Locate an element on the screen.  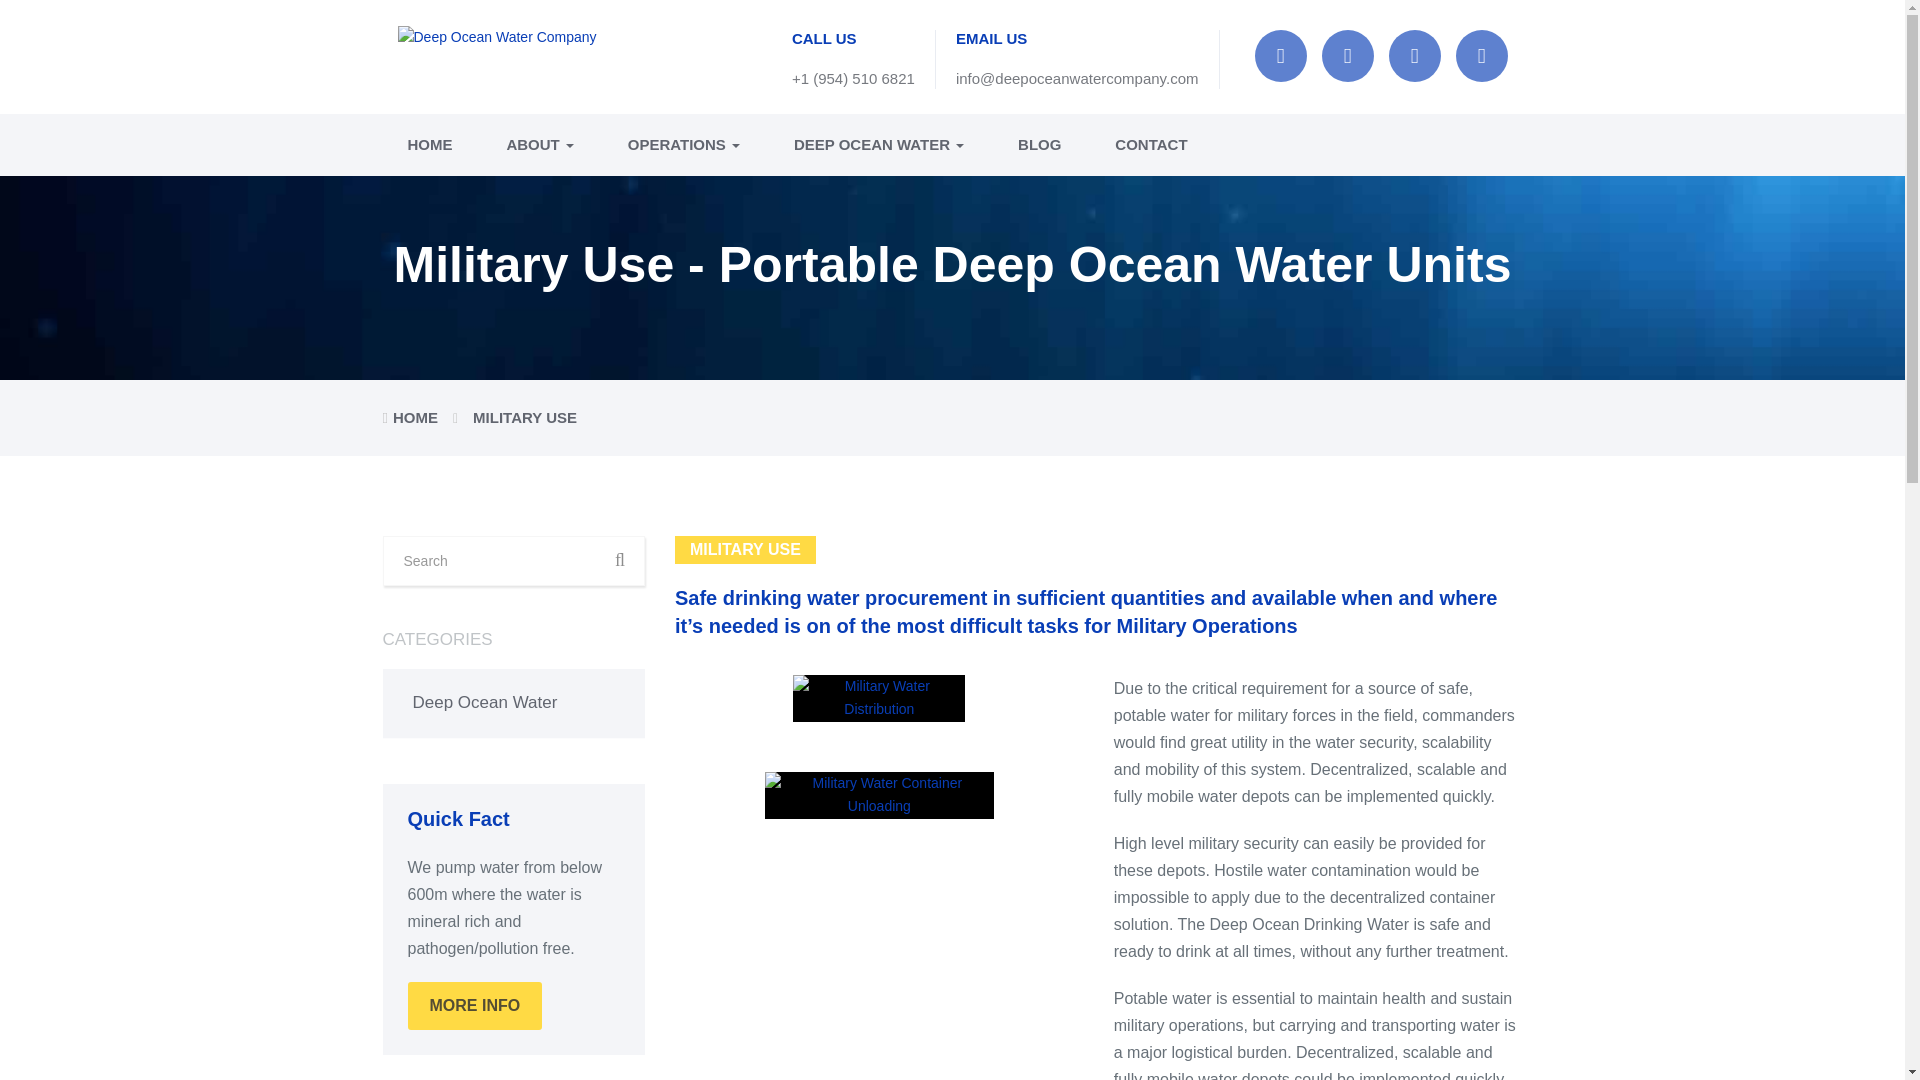
HOME is located at coordinates (415, 417).